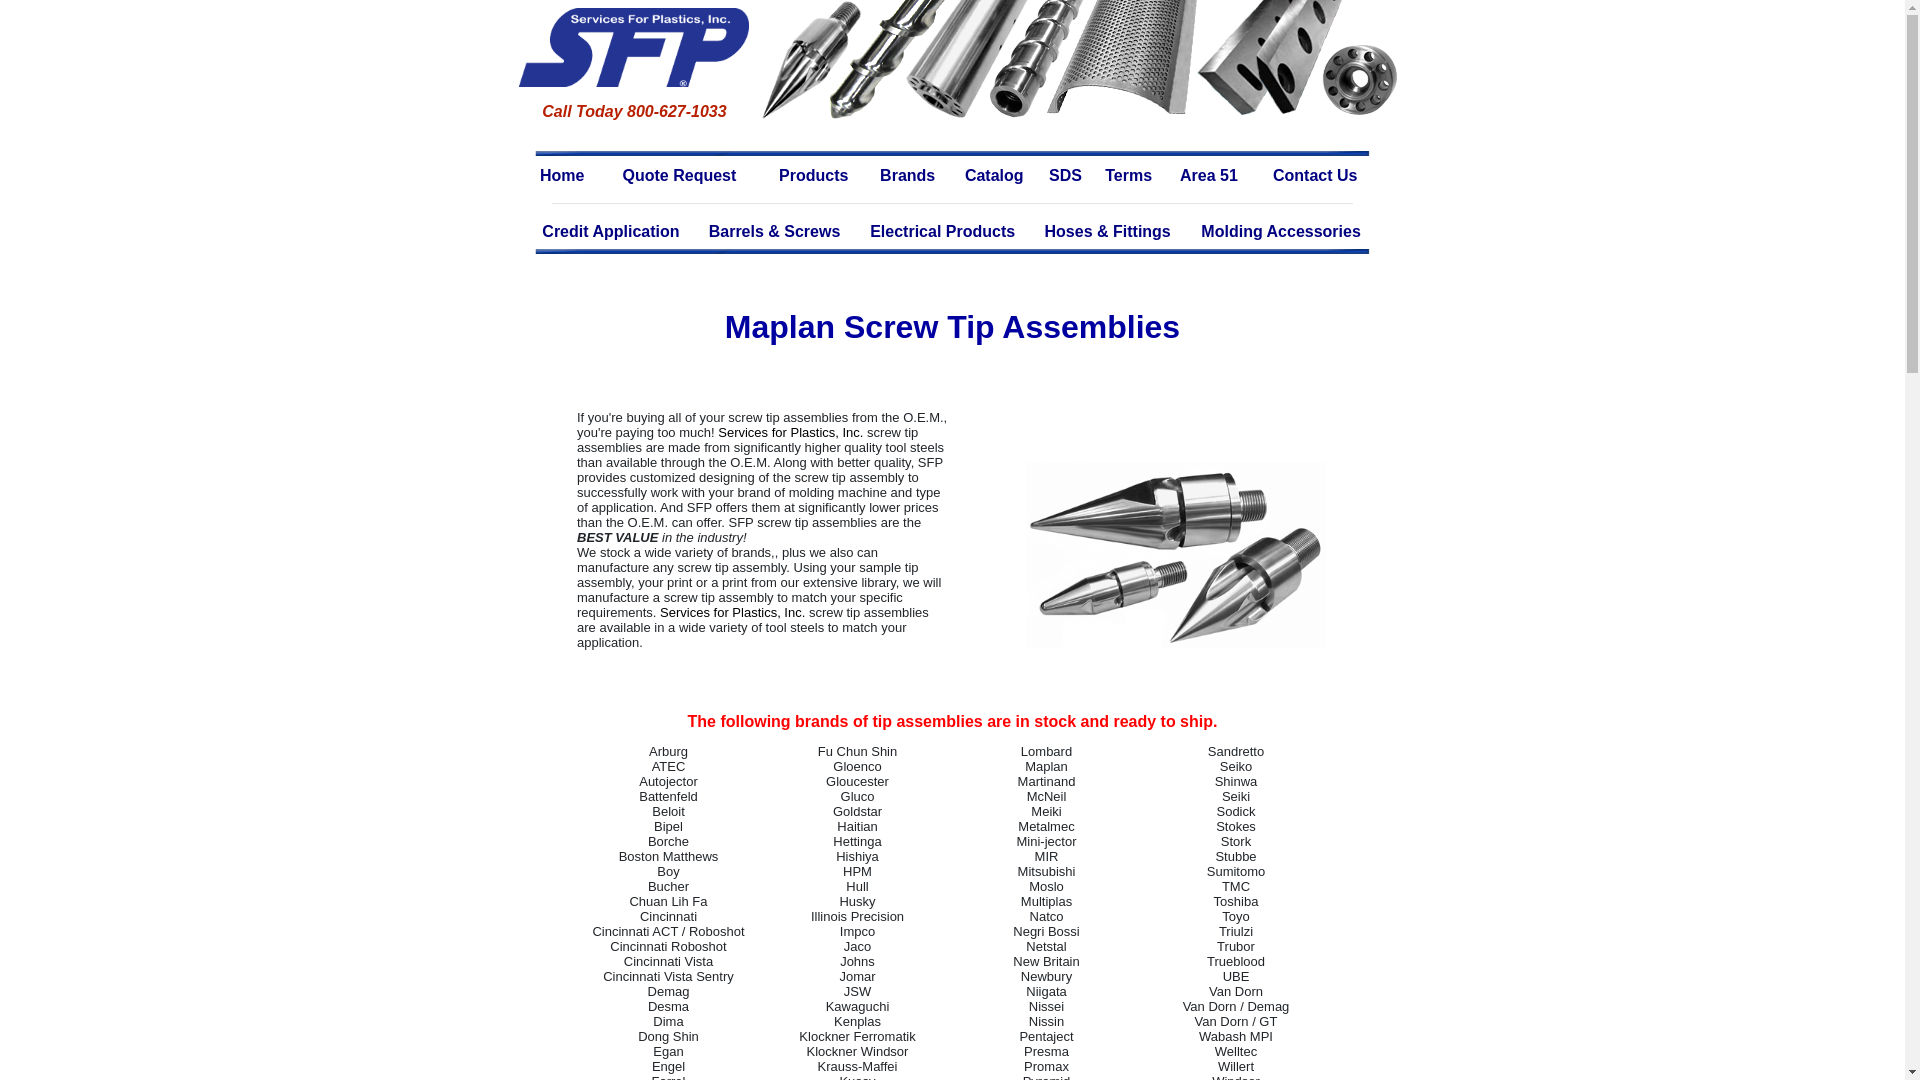  I want to click on Terms, so click(1128, 176).